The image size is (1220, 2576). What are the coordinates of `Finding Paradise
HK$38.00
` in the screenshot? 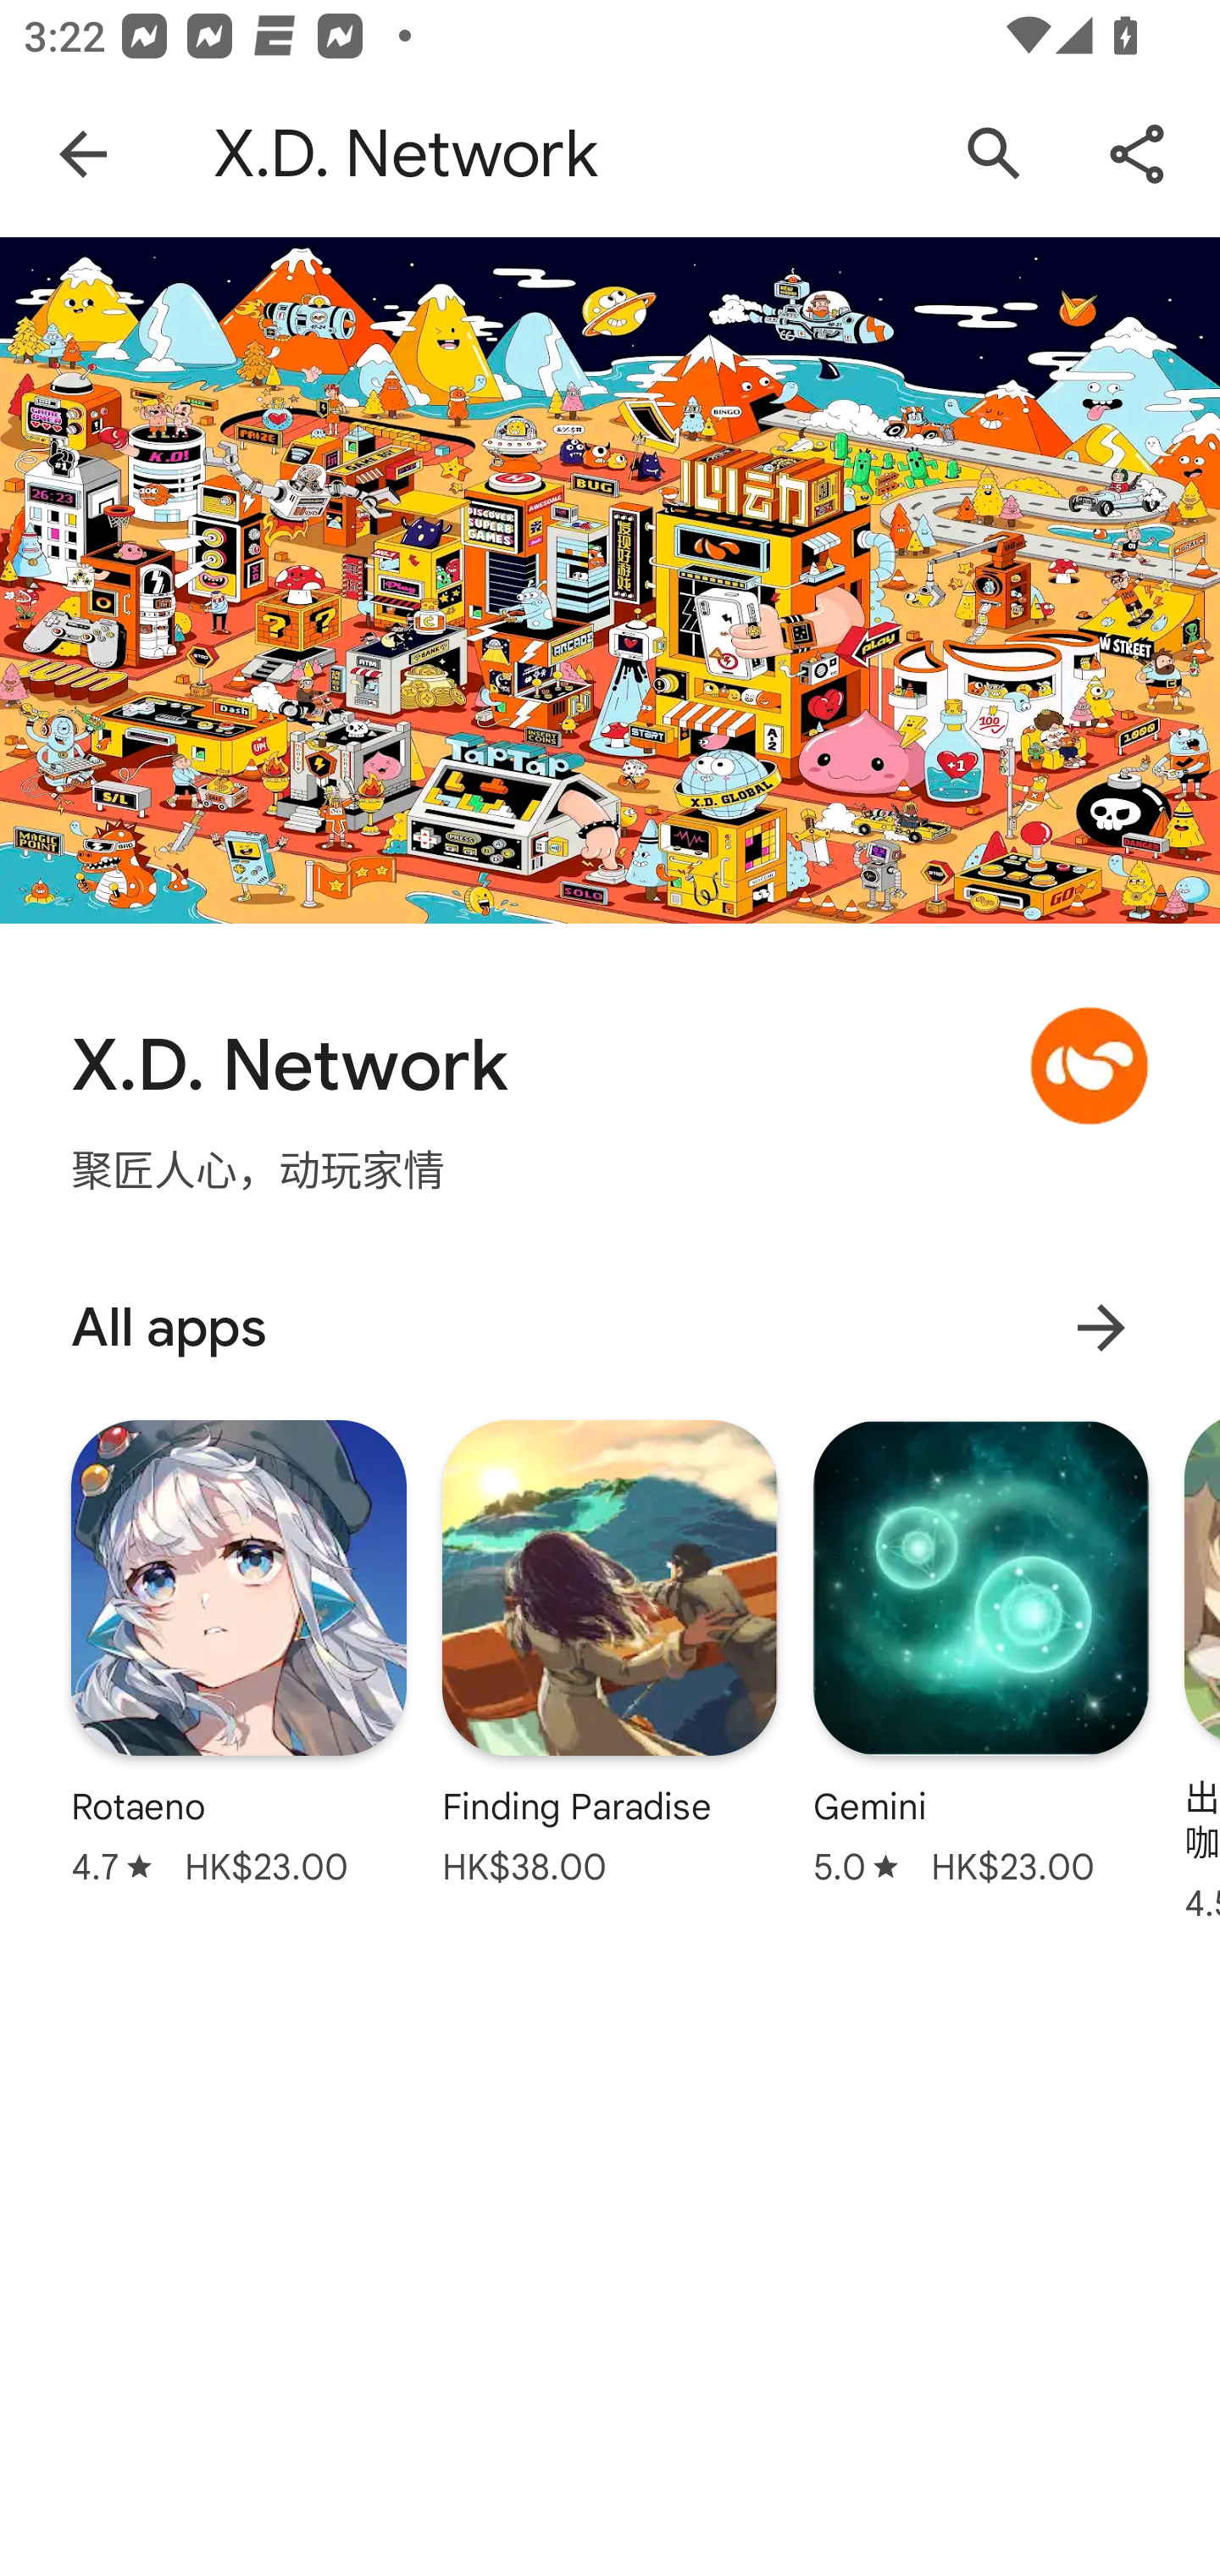 It's located at (610, 1652).